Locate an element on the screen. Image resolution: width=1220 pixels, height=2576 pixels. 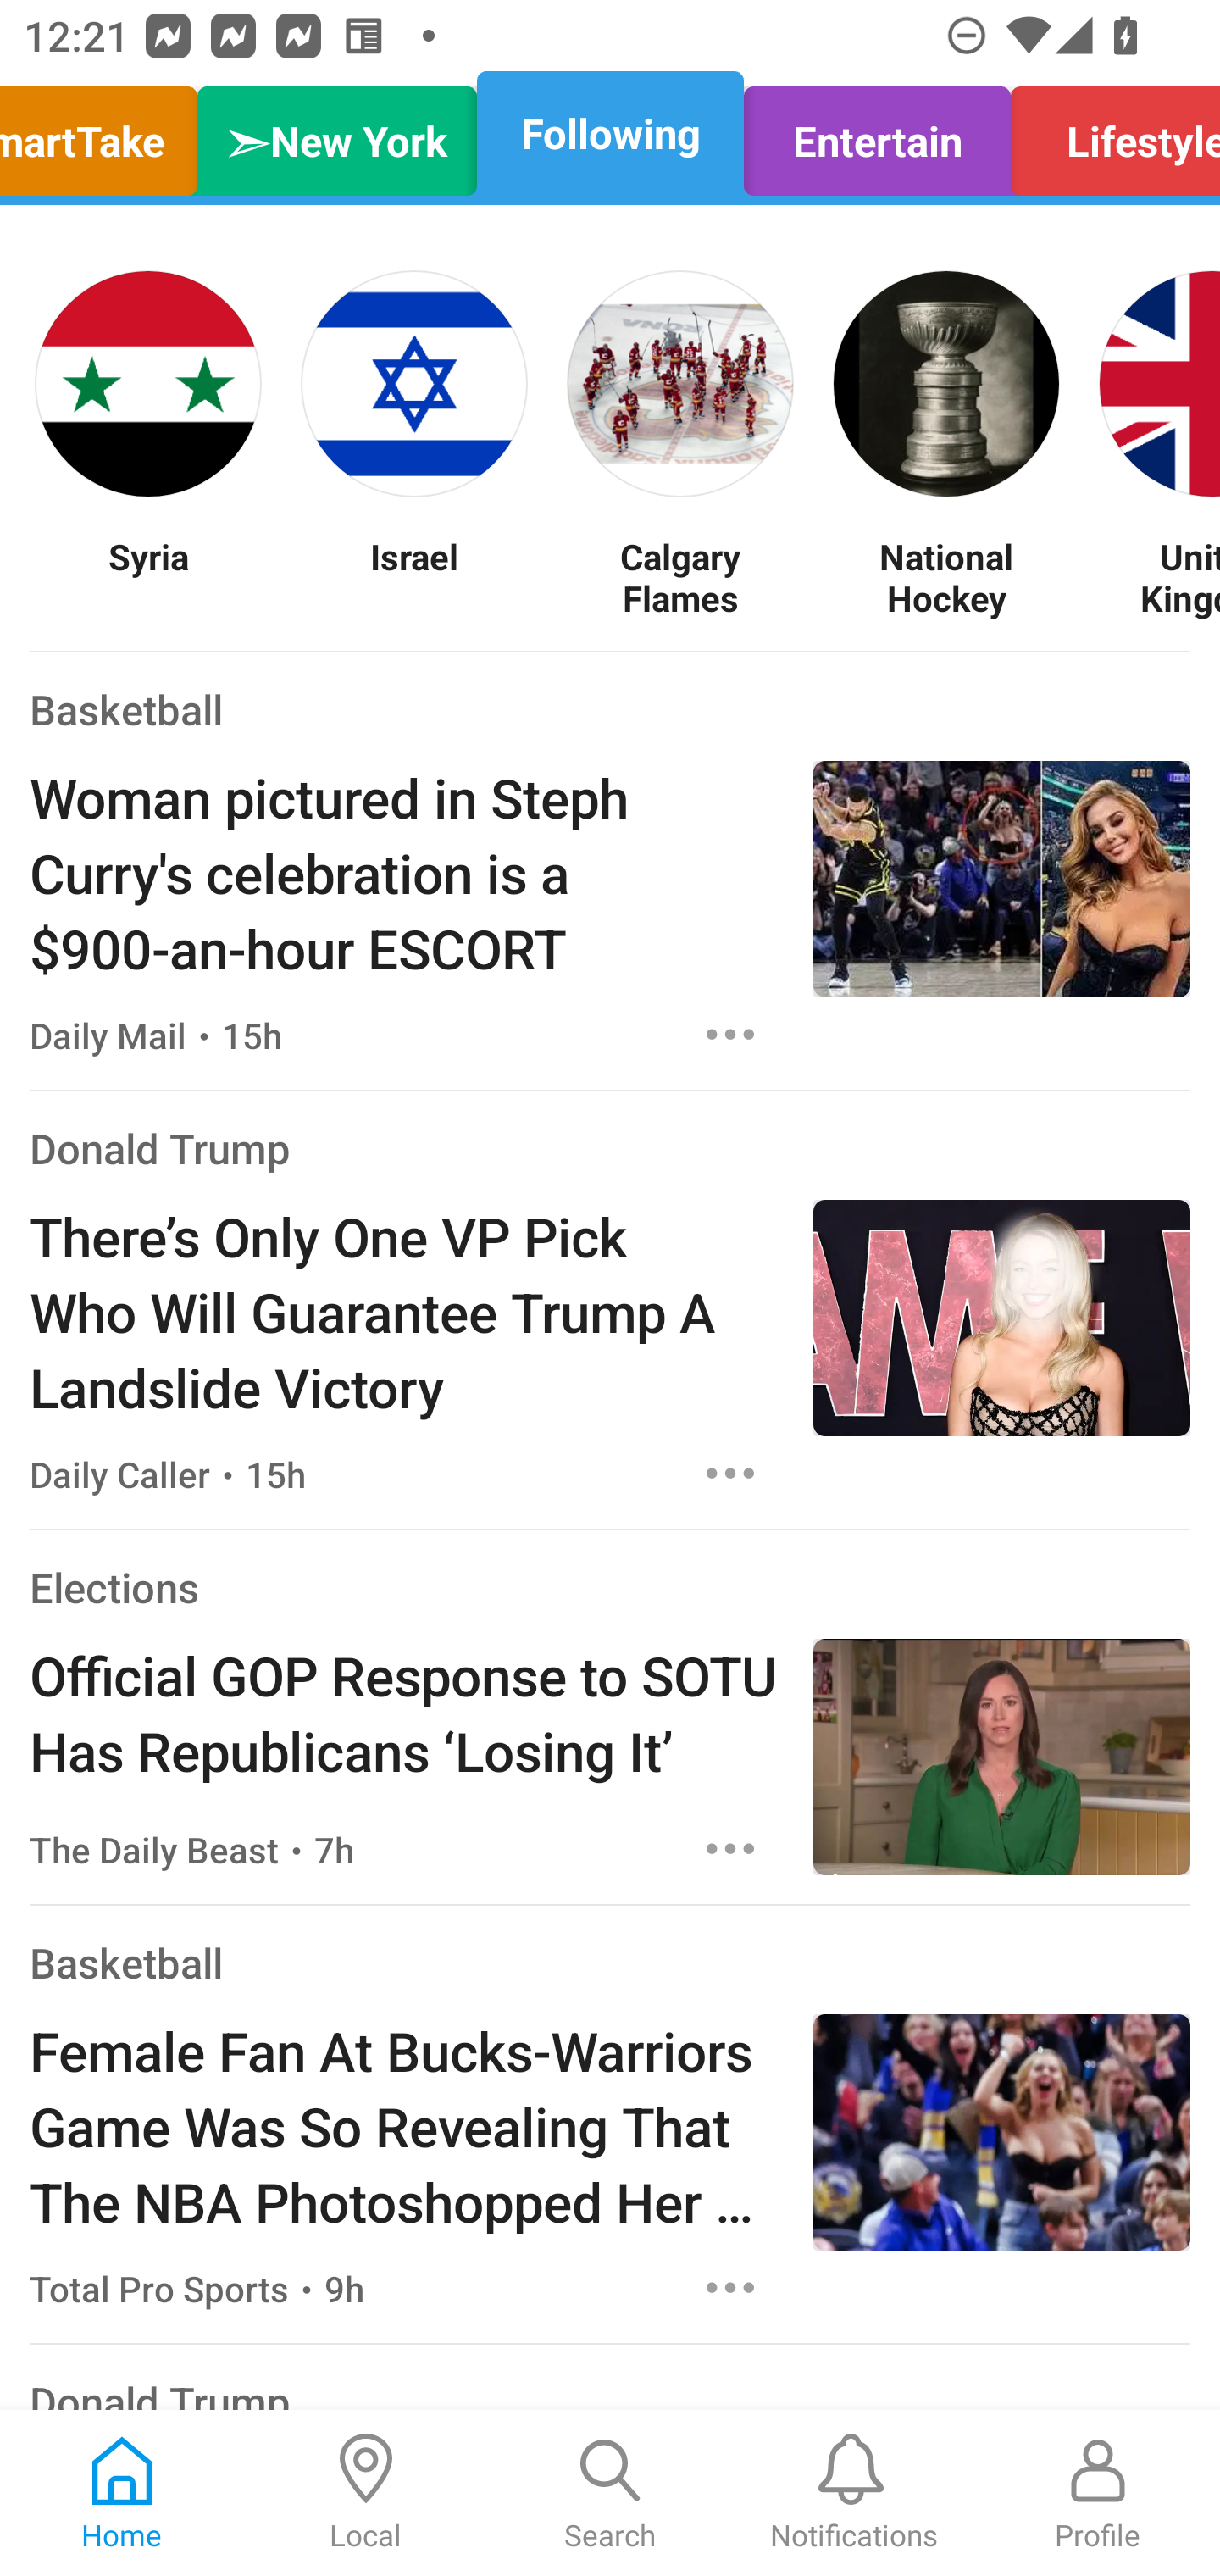
Notifications is located at coordinates (854, 2493).